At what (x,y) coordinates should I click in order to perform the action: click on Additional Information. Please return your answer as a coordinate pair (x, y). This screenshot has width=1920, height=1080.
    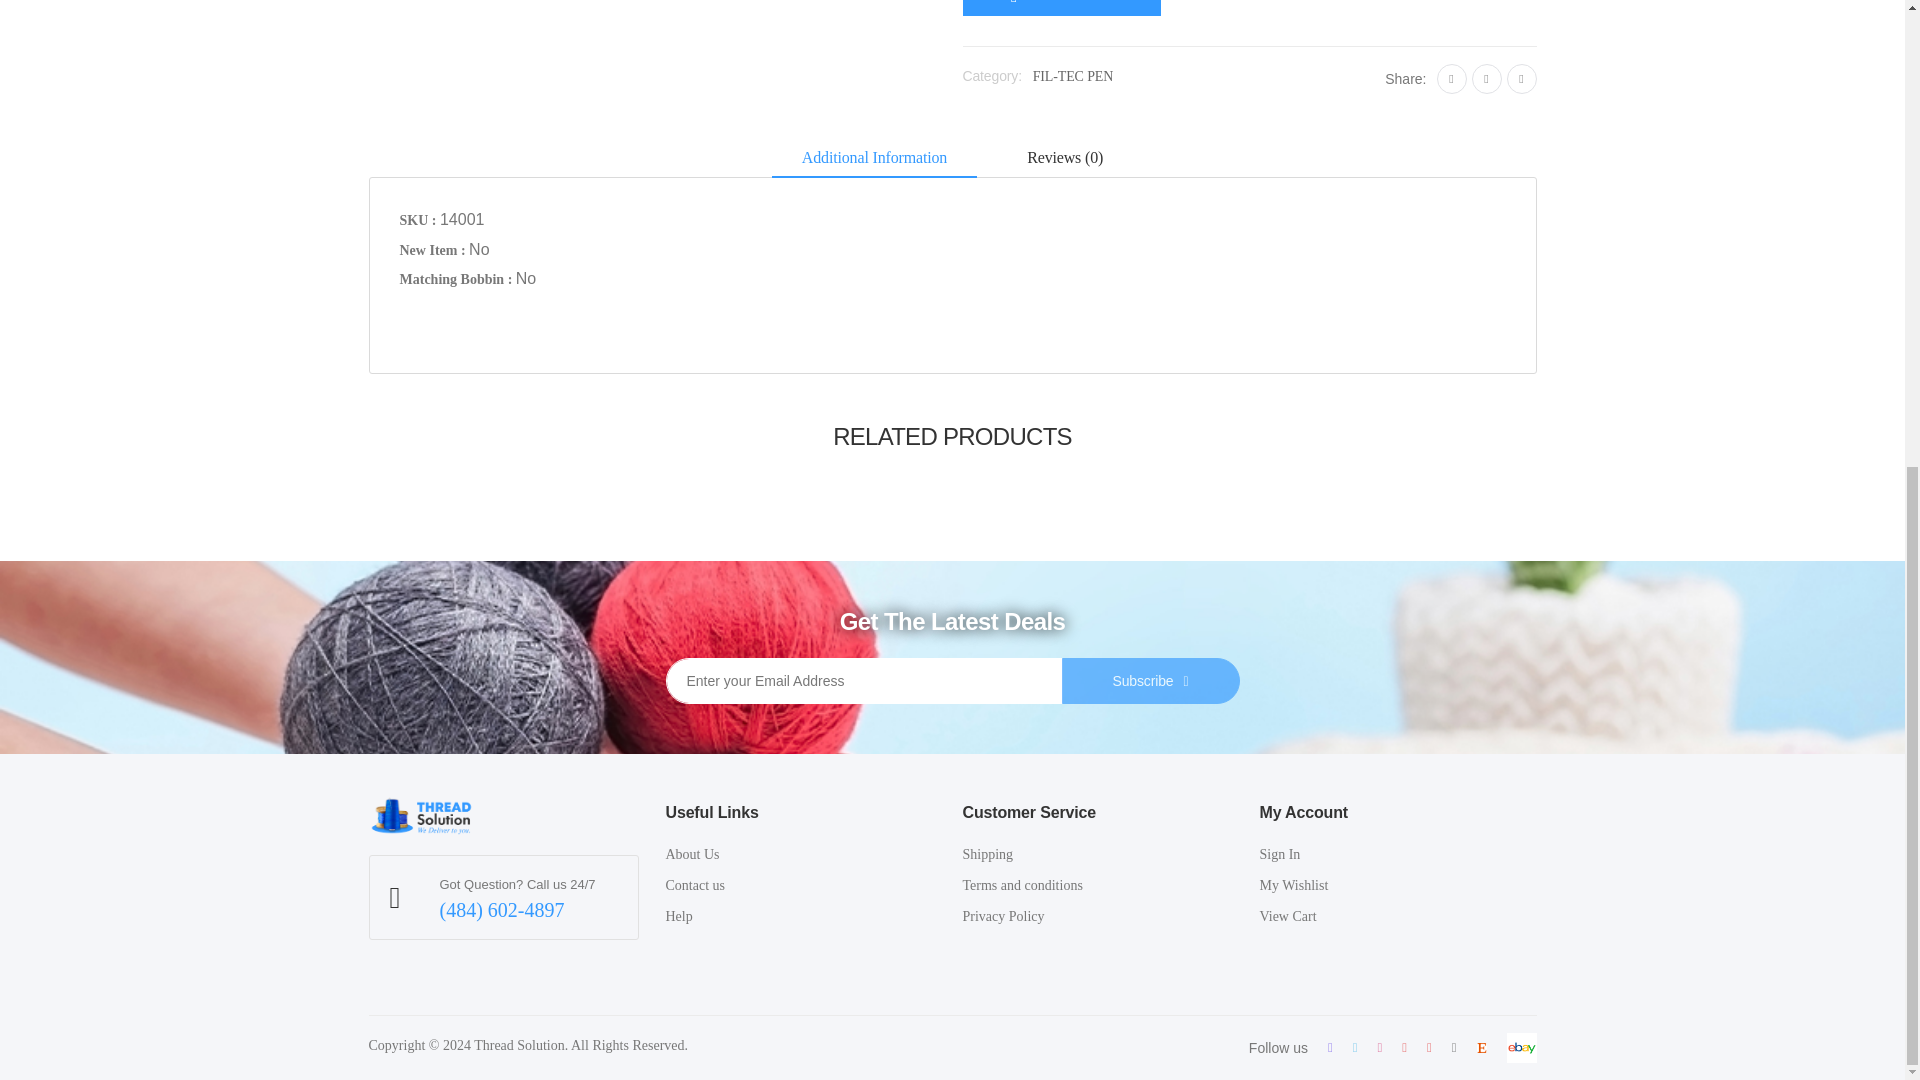
    Looking at the image, I should click on (874, 160).